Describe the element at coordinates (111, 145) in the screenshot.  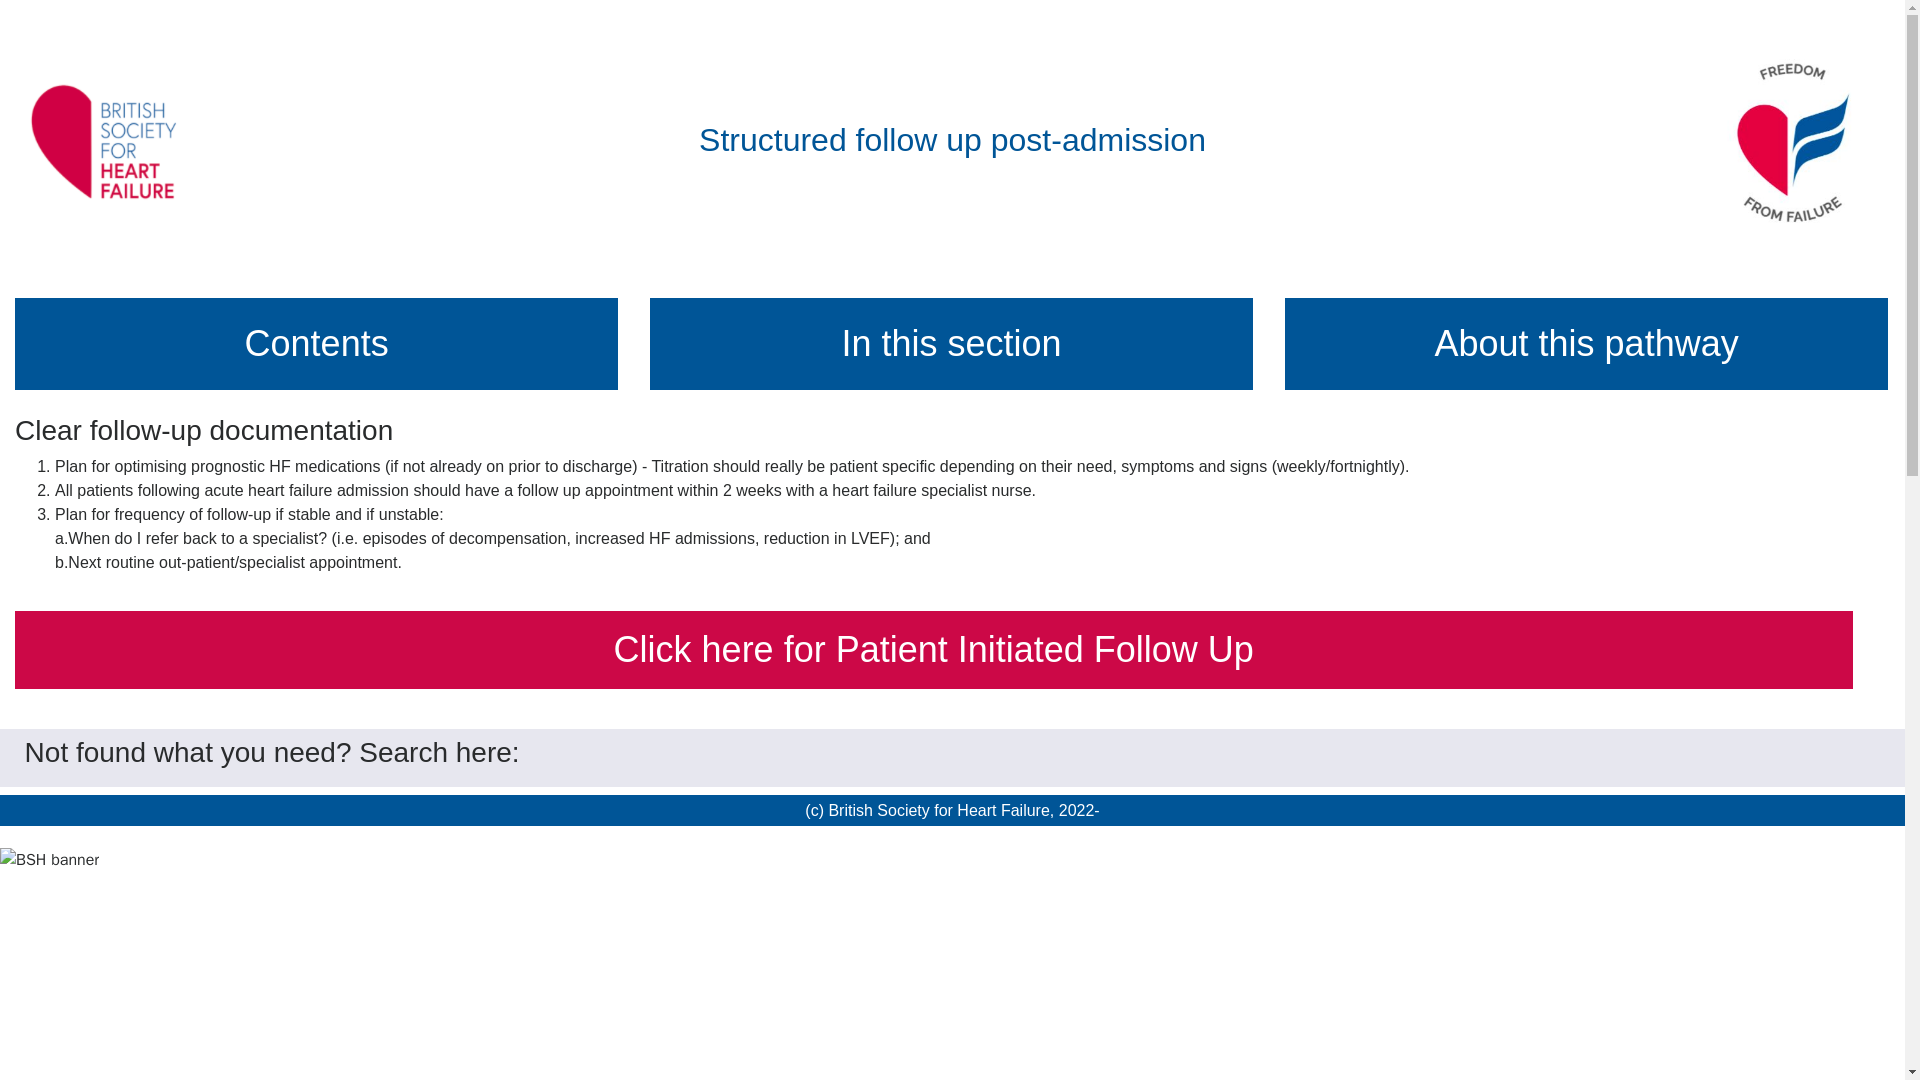
I see `BHF logo` at that location.